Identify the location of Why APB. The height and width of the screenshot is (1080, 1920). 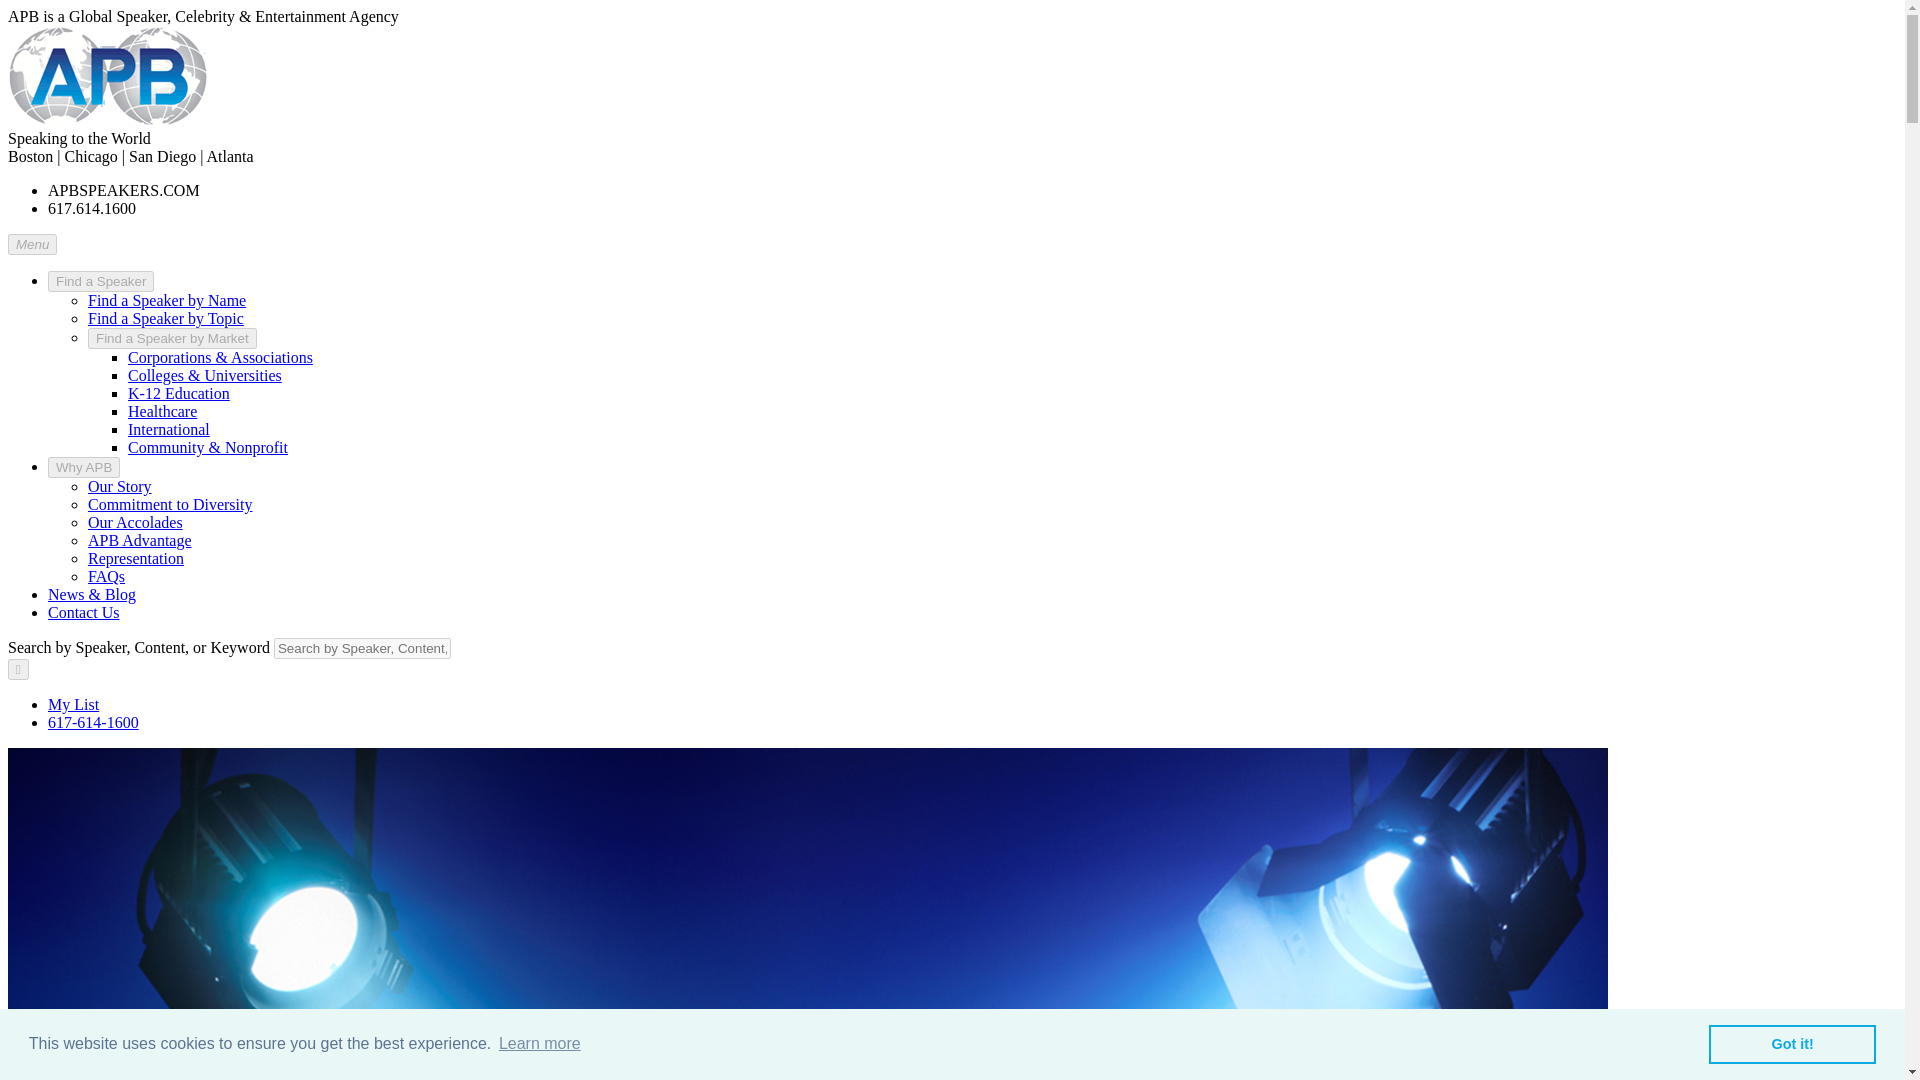
(84, 467).